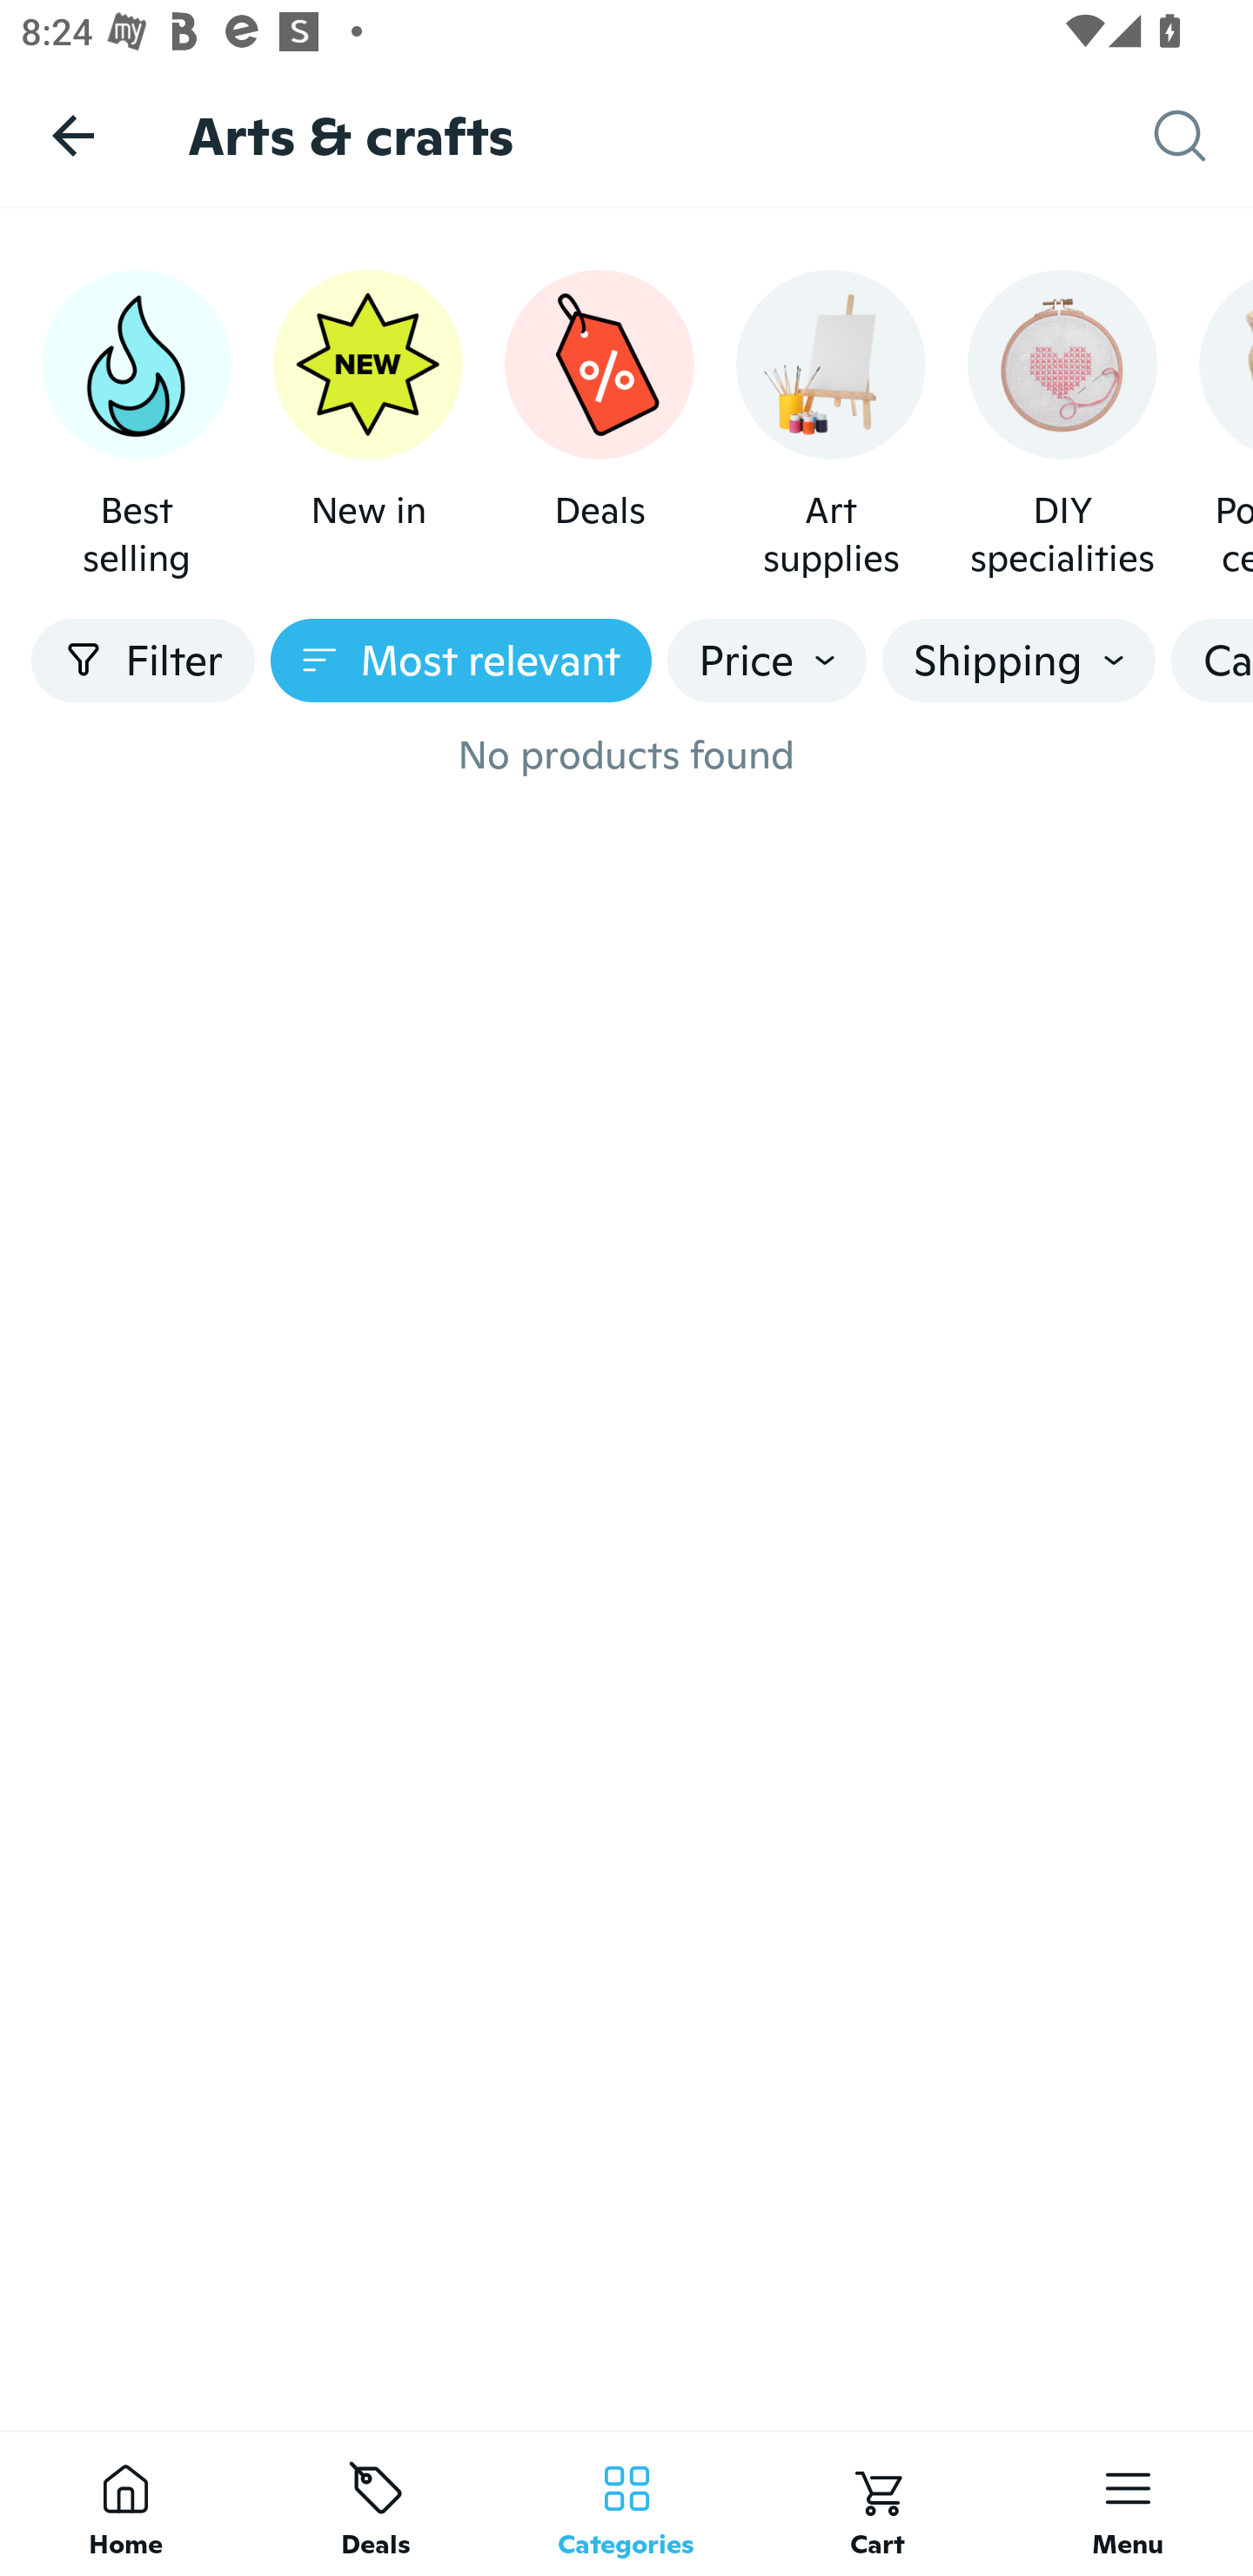  What do you see at coordinates (136, 426) in the screenshot?
I see `Best selling` at bounding box center [136, 426].